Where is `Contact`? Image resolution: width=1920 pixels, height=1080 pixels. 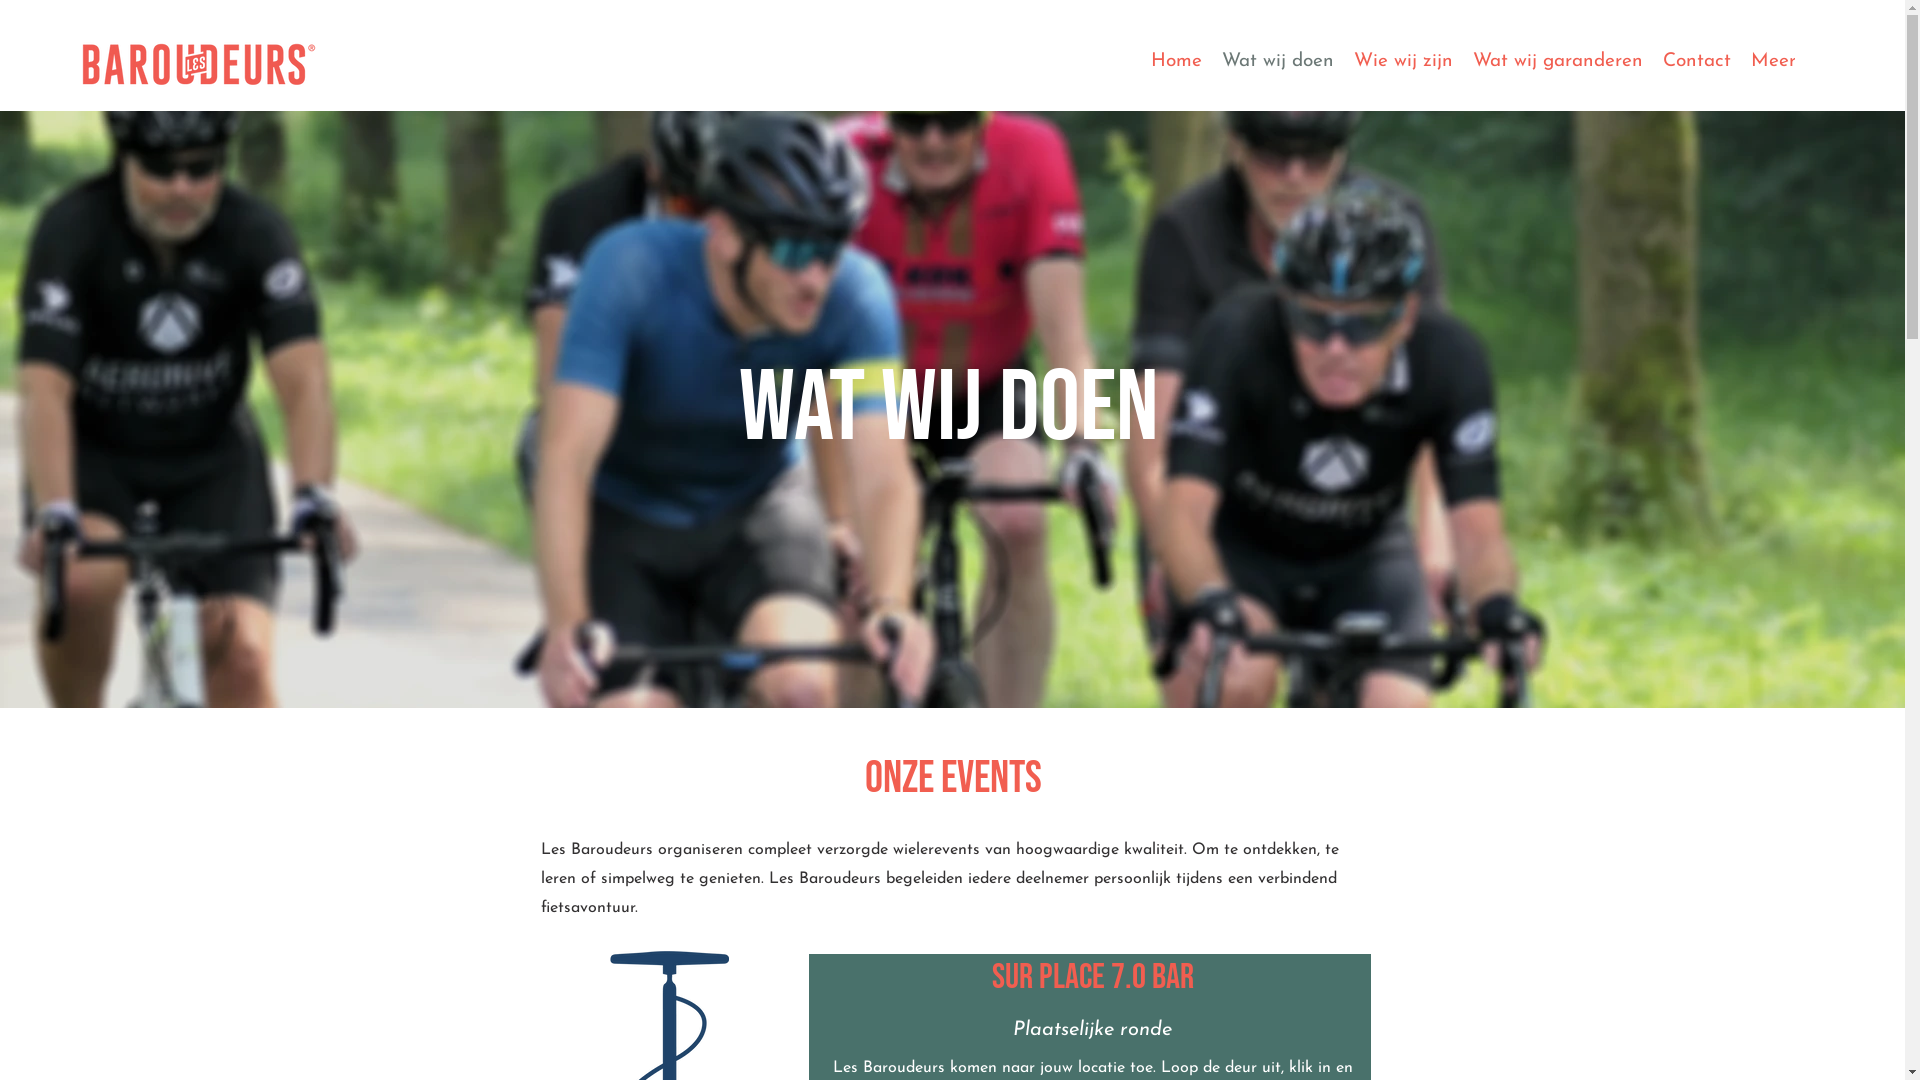 Contact is located at coordinates (1697, 64).